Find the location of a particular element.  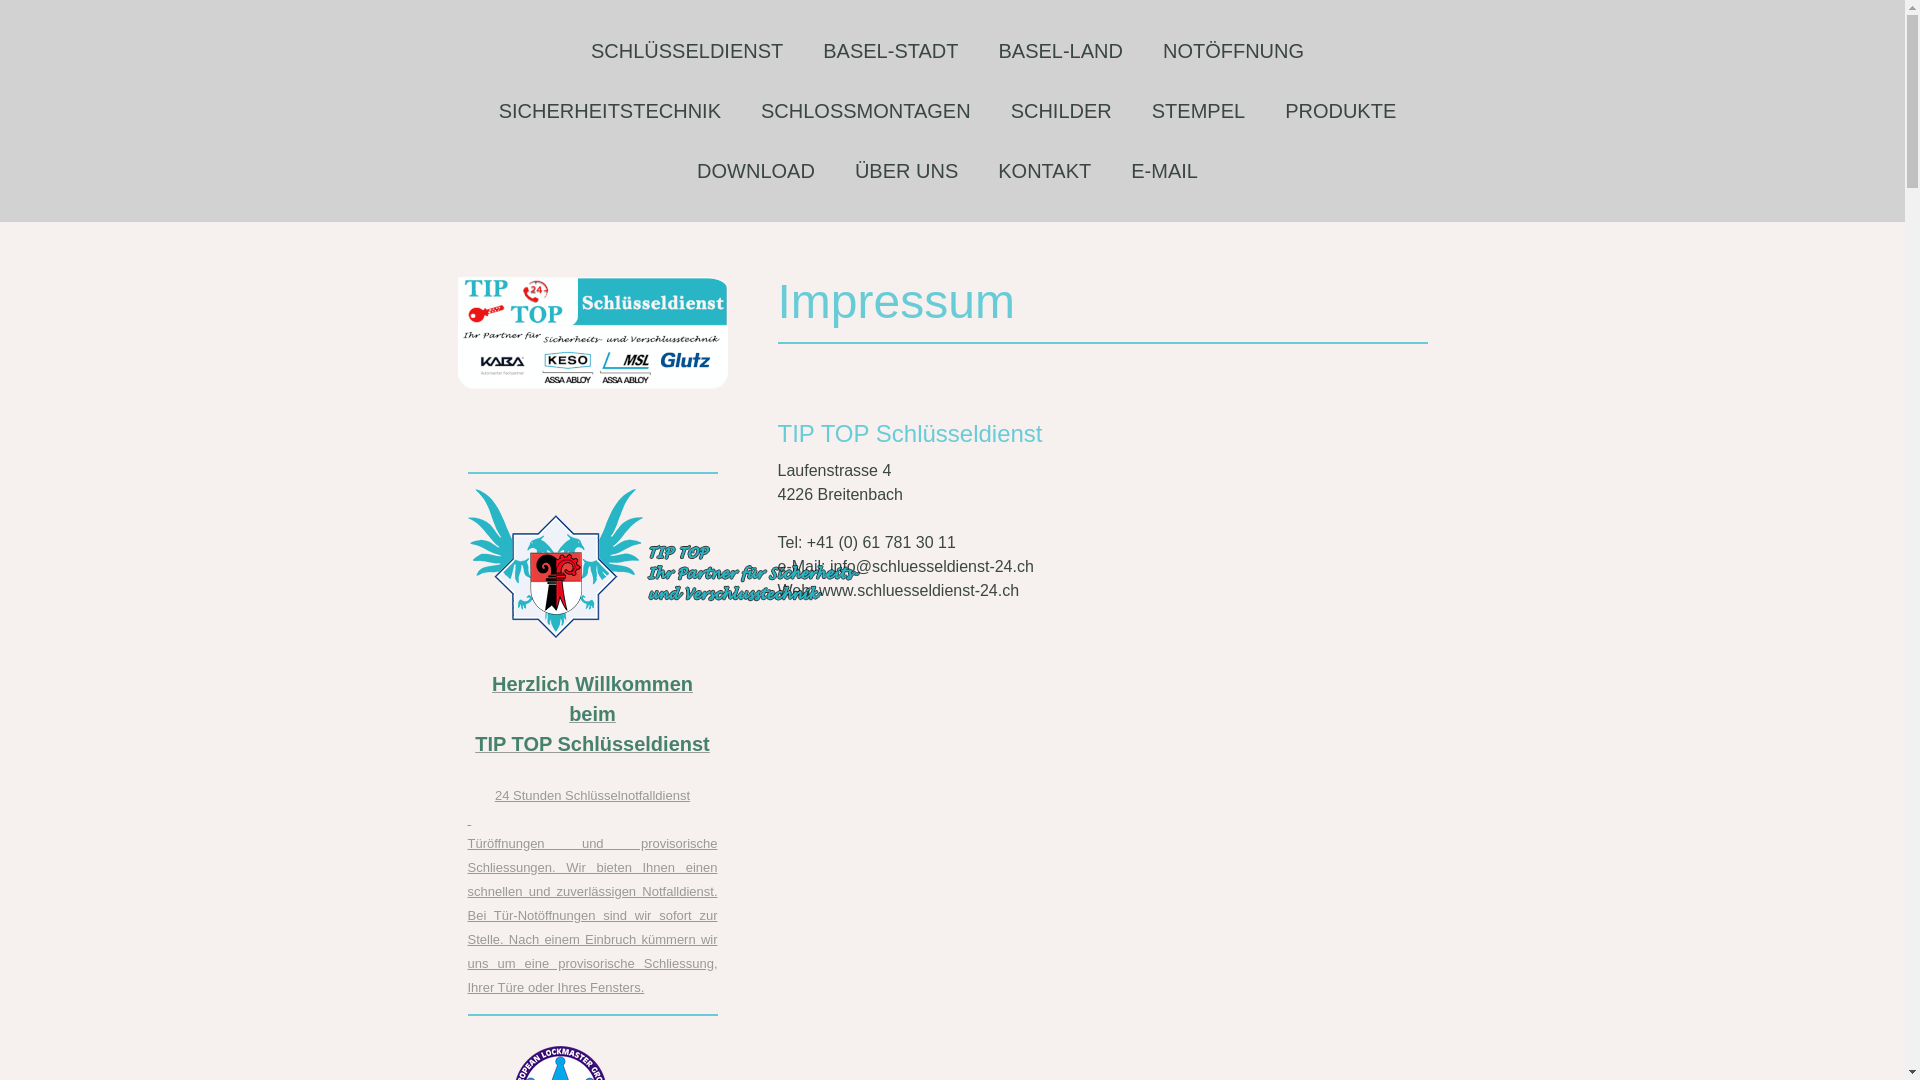

DOWNLOAD is located at coordinates (756, 171).